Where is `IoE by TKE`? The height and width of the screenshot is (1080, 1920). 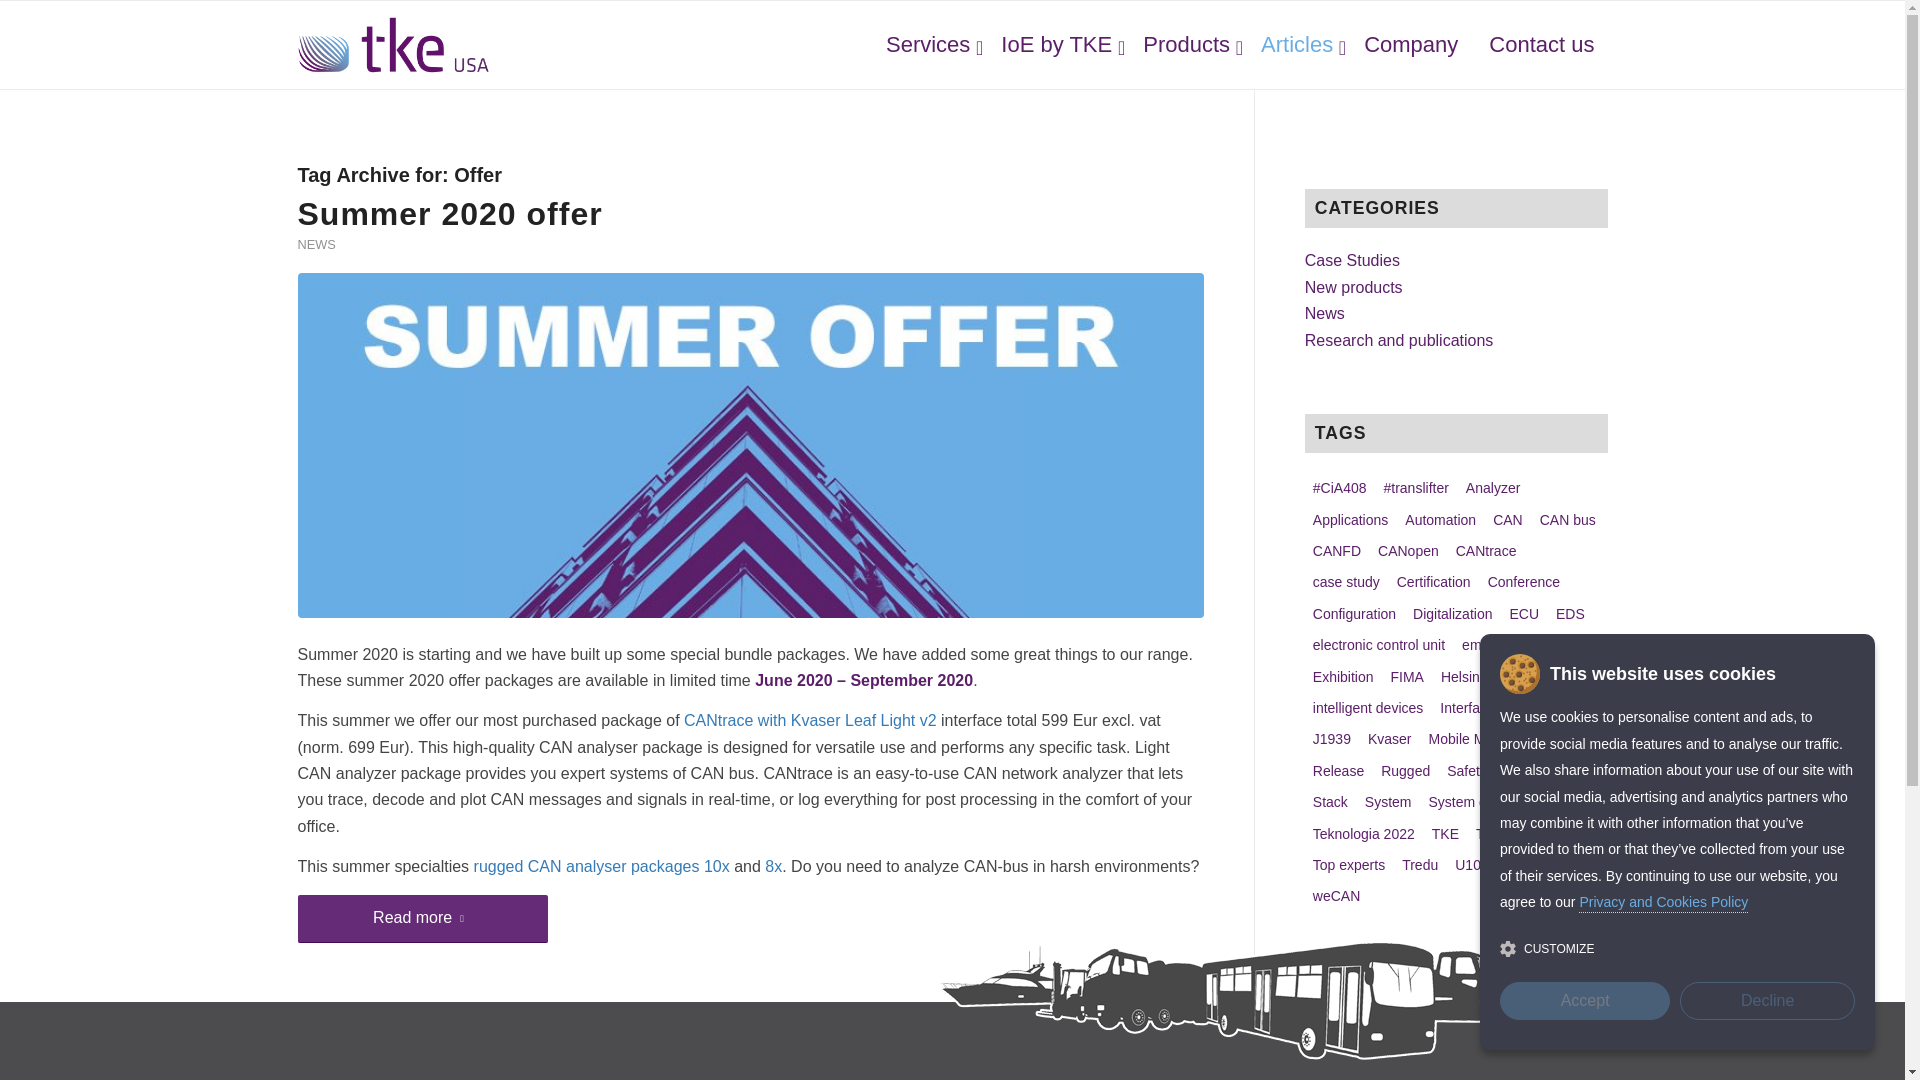
IoE by TKE is located at coordinates (1054, 44).